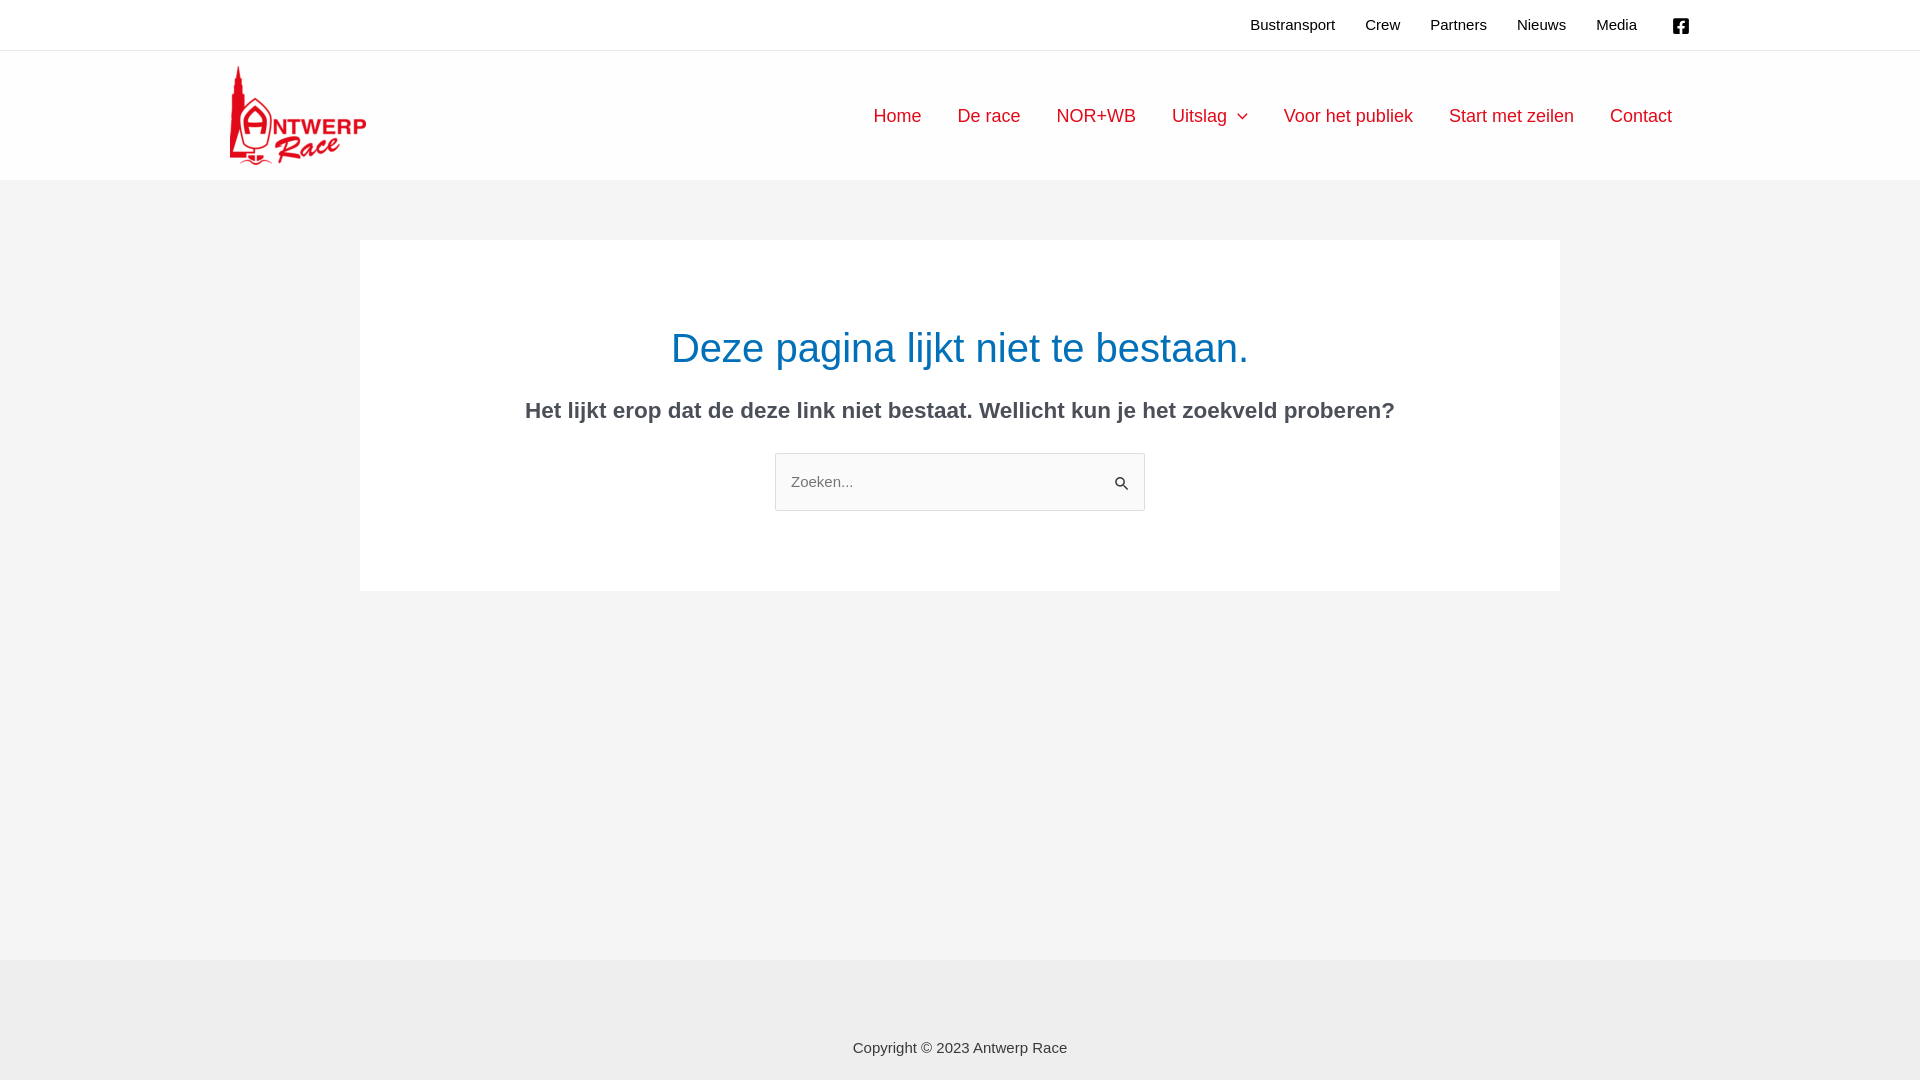  Describe the element at coordinates (1348, 115) in the screenshot. I see `Voor het publiek` at that location.